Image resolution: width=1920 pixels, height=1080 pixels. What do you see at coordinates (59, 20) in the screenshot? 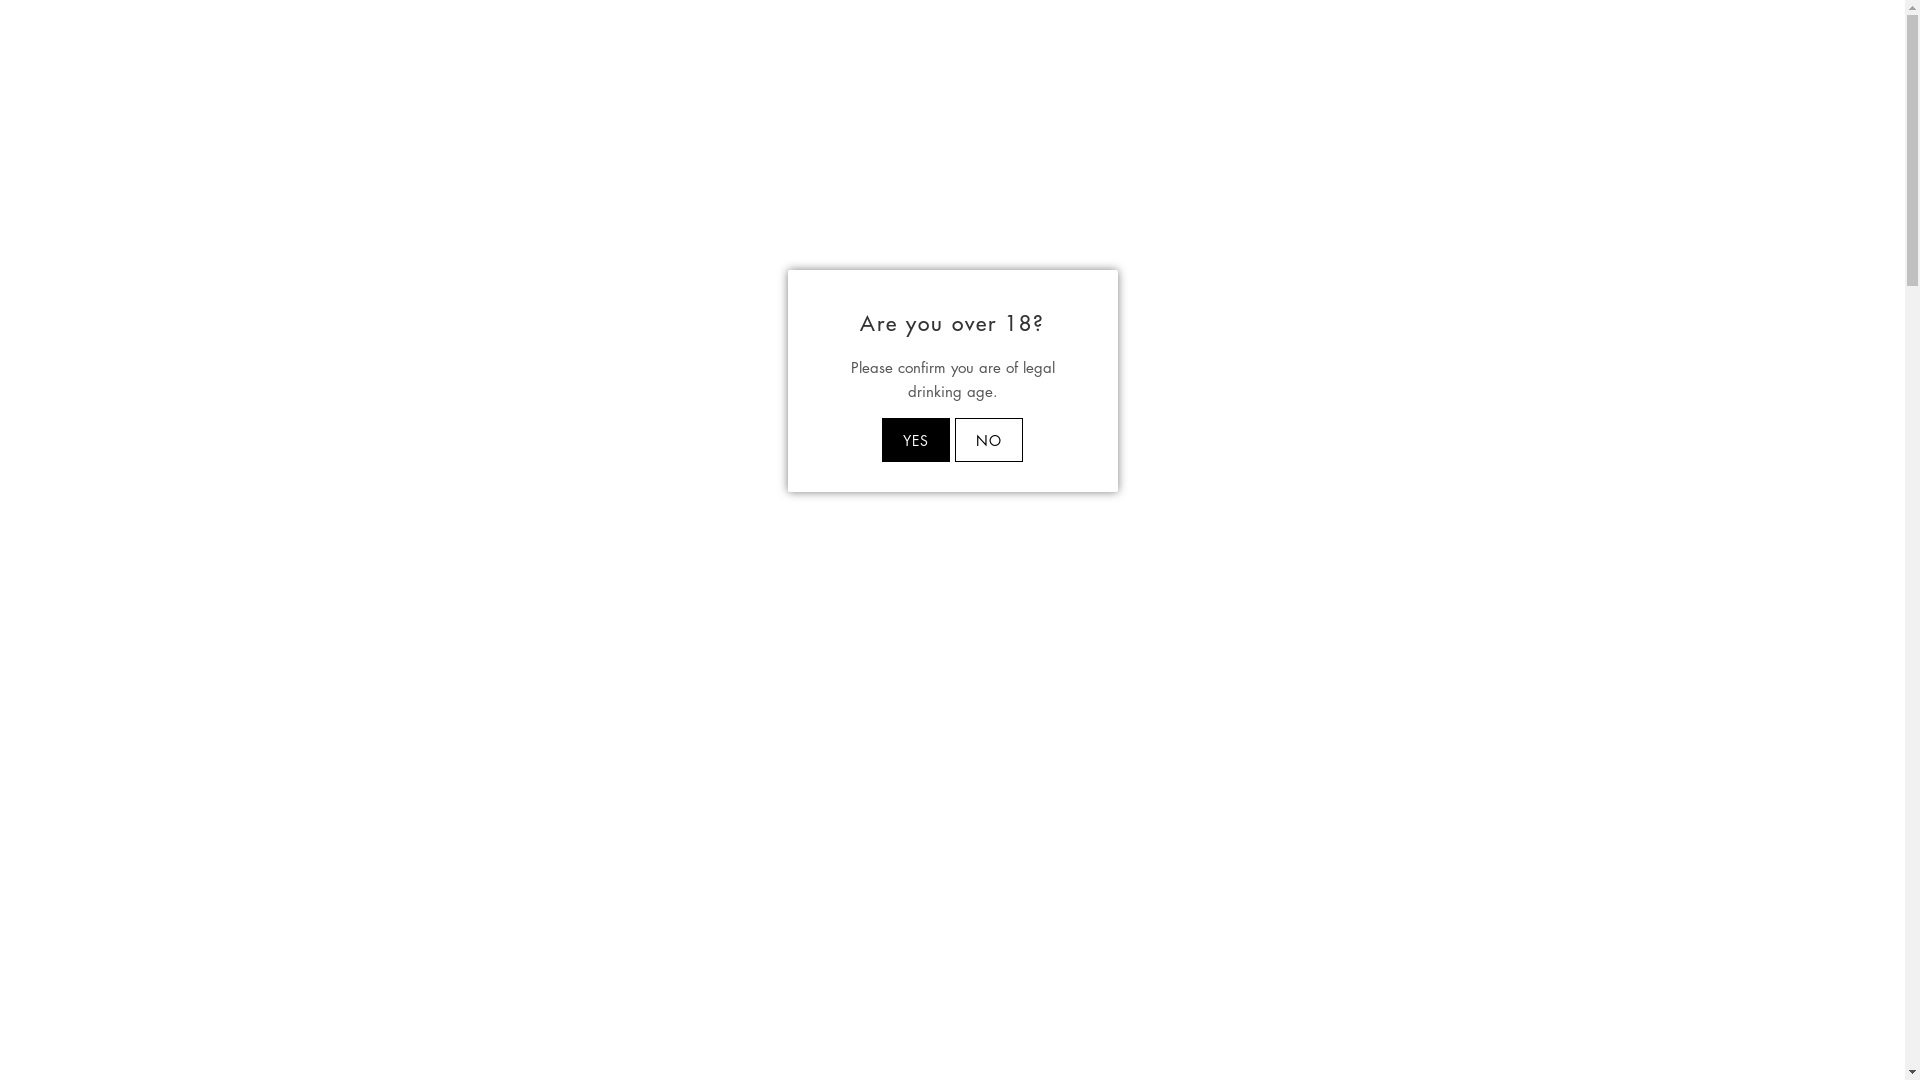
I see `(03) 5989 8412` at bounding box center [59, 20].